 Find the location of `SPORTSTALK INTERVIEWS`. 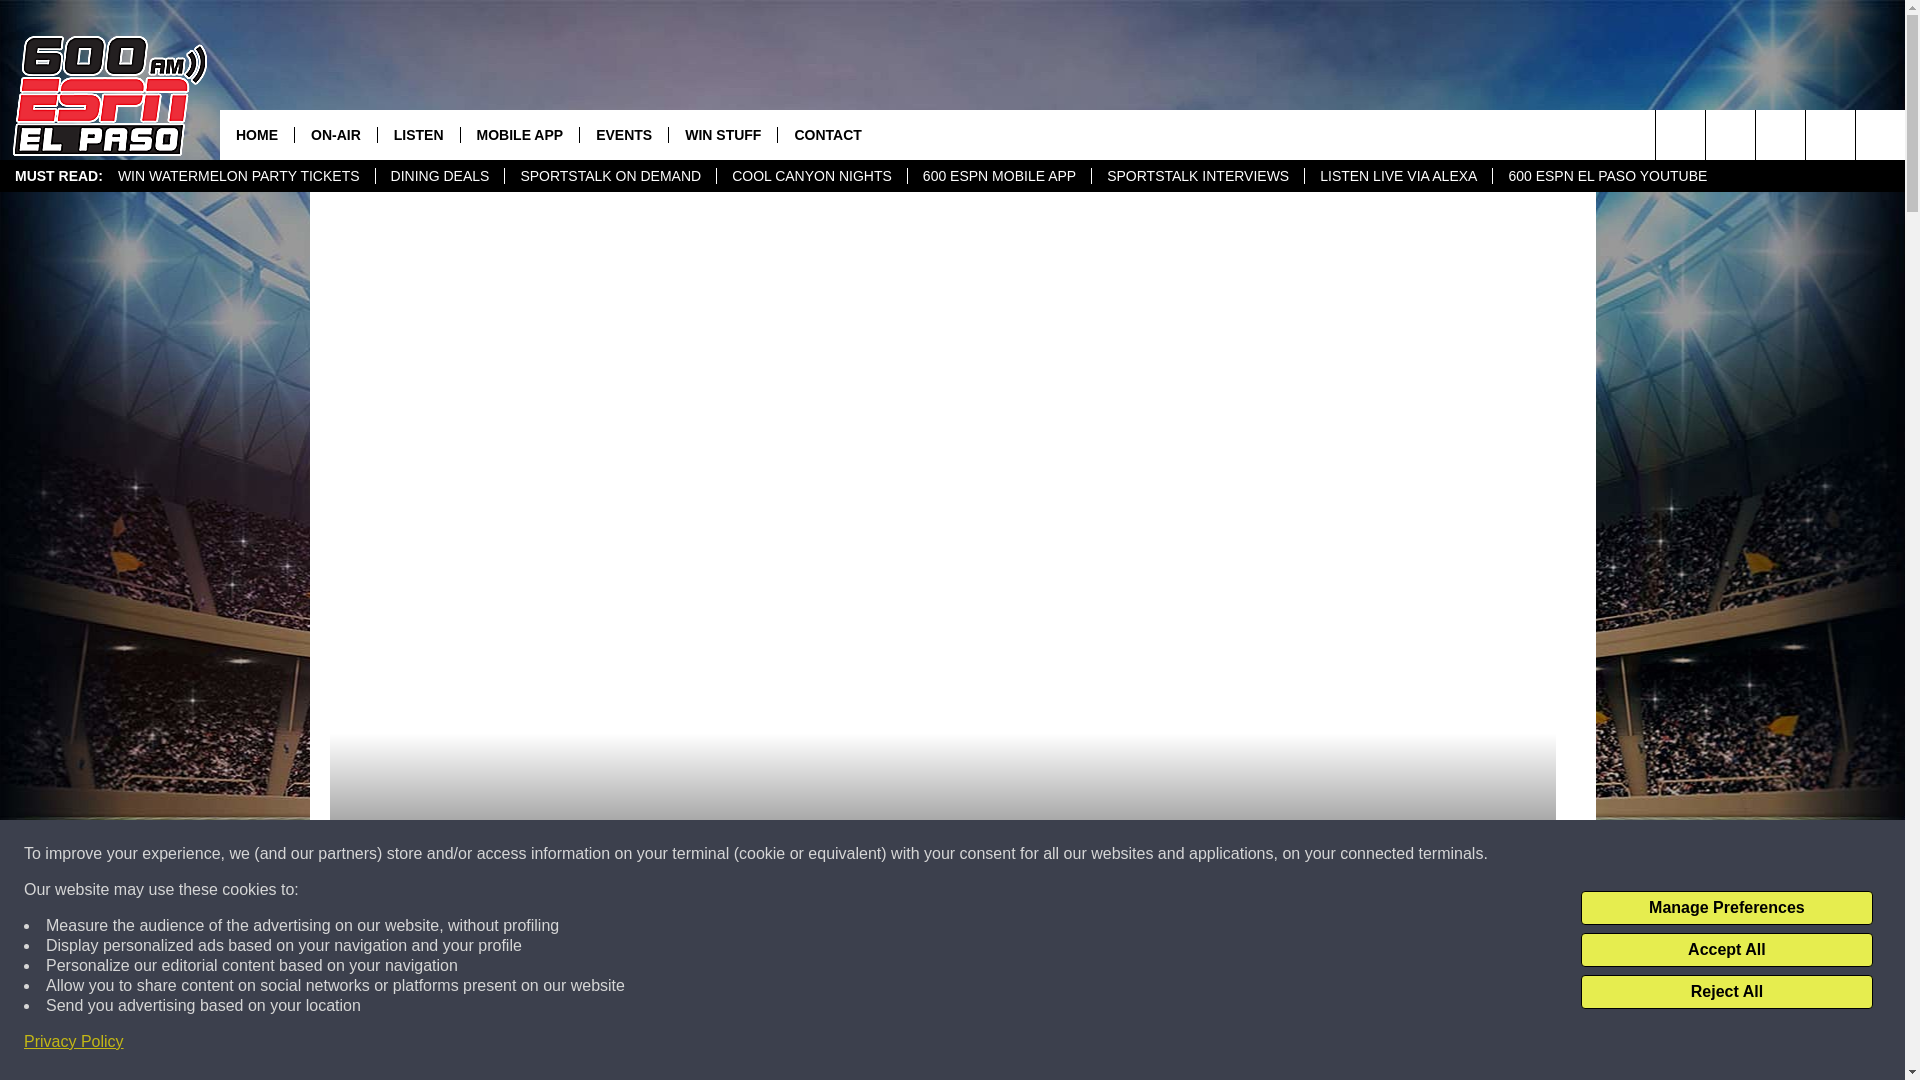

SPORTSTALK INTERVIEWS is located at coordinates (1196, 176).